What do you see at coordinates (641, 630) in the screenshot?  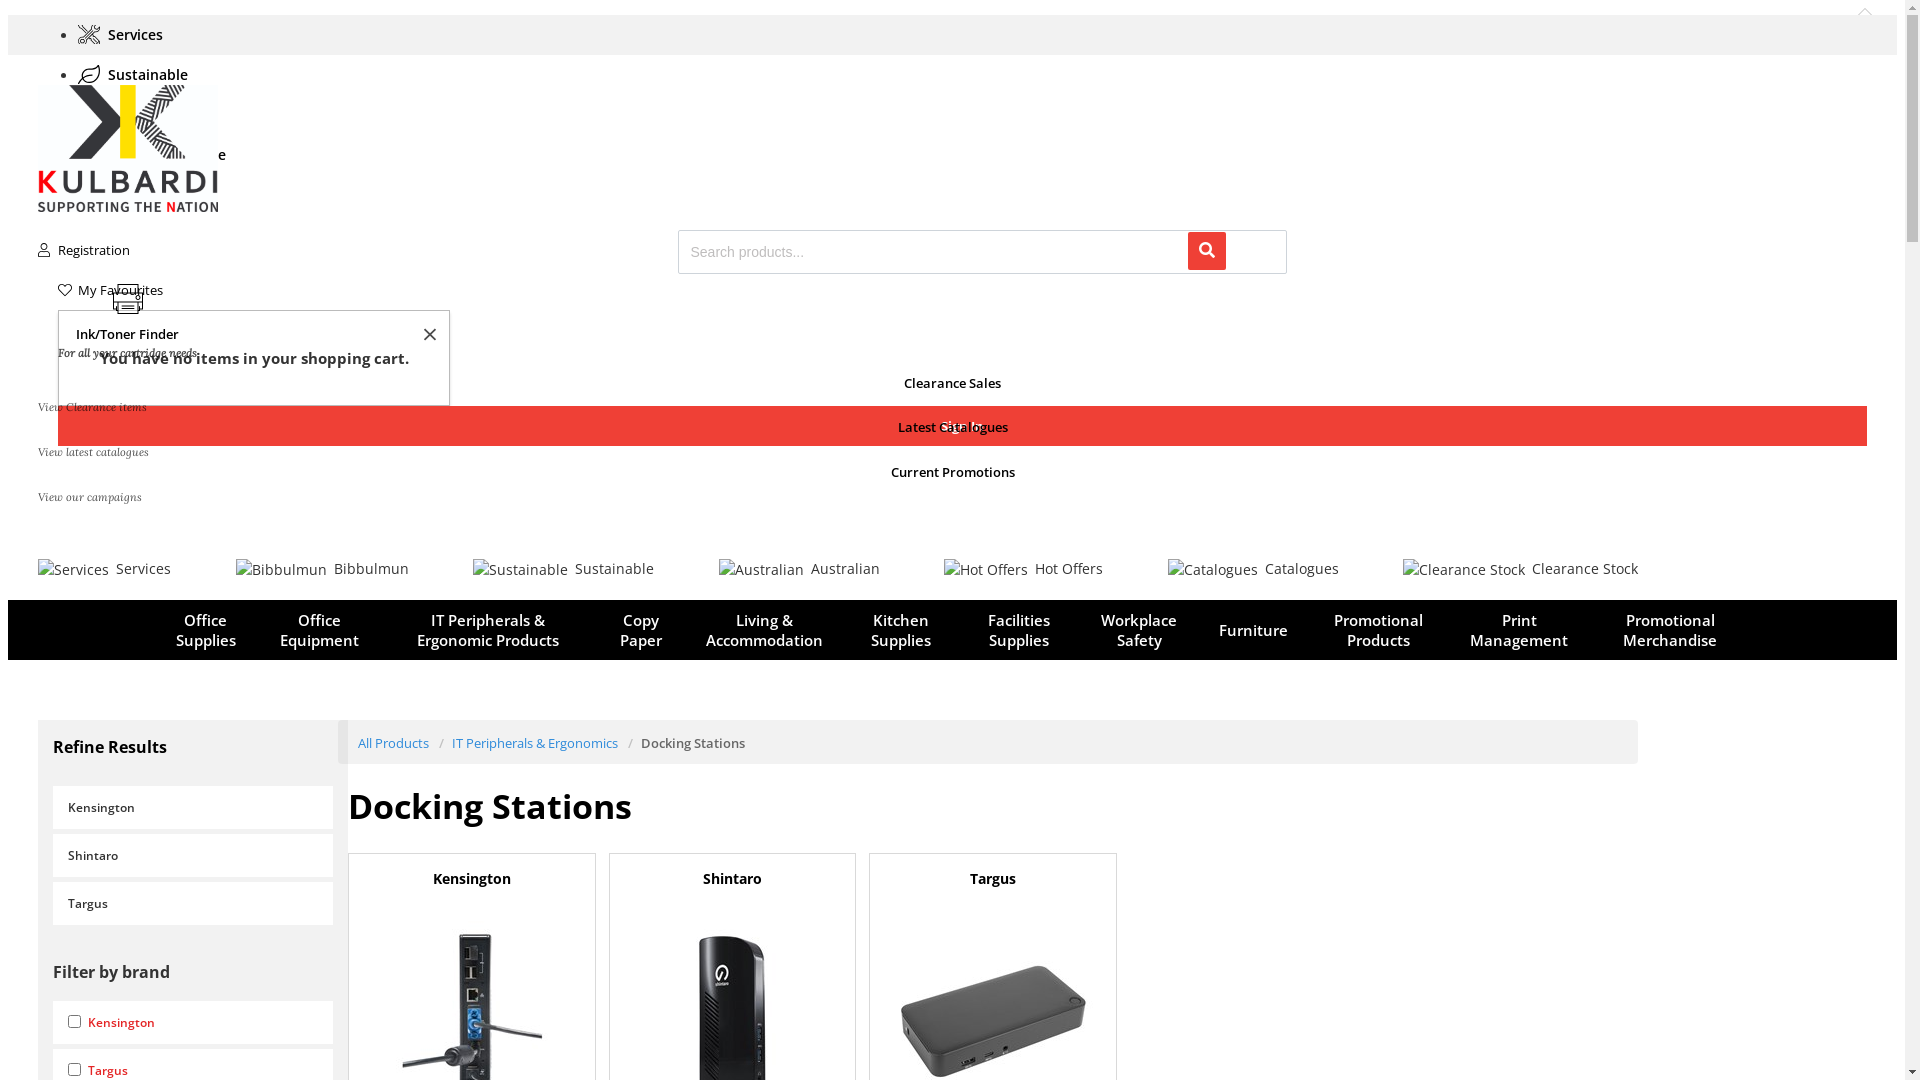 I see `Copy Paper` at bounding box center [641, 630].